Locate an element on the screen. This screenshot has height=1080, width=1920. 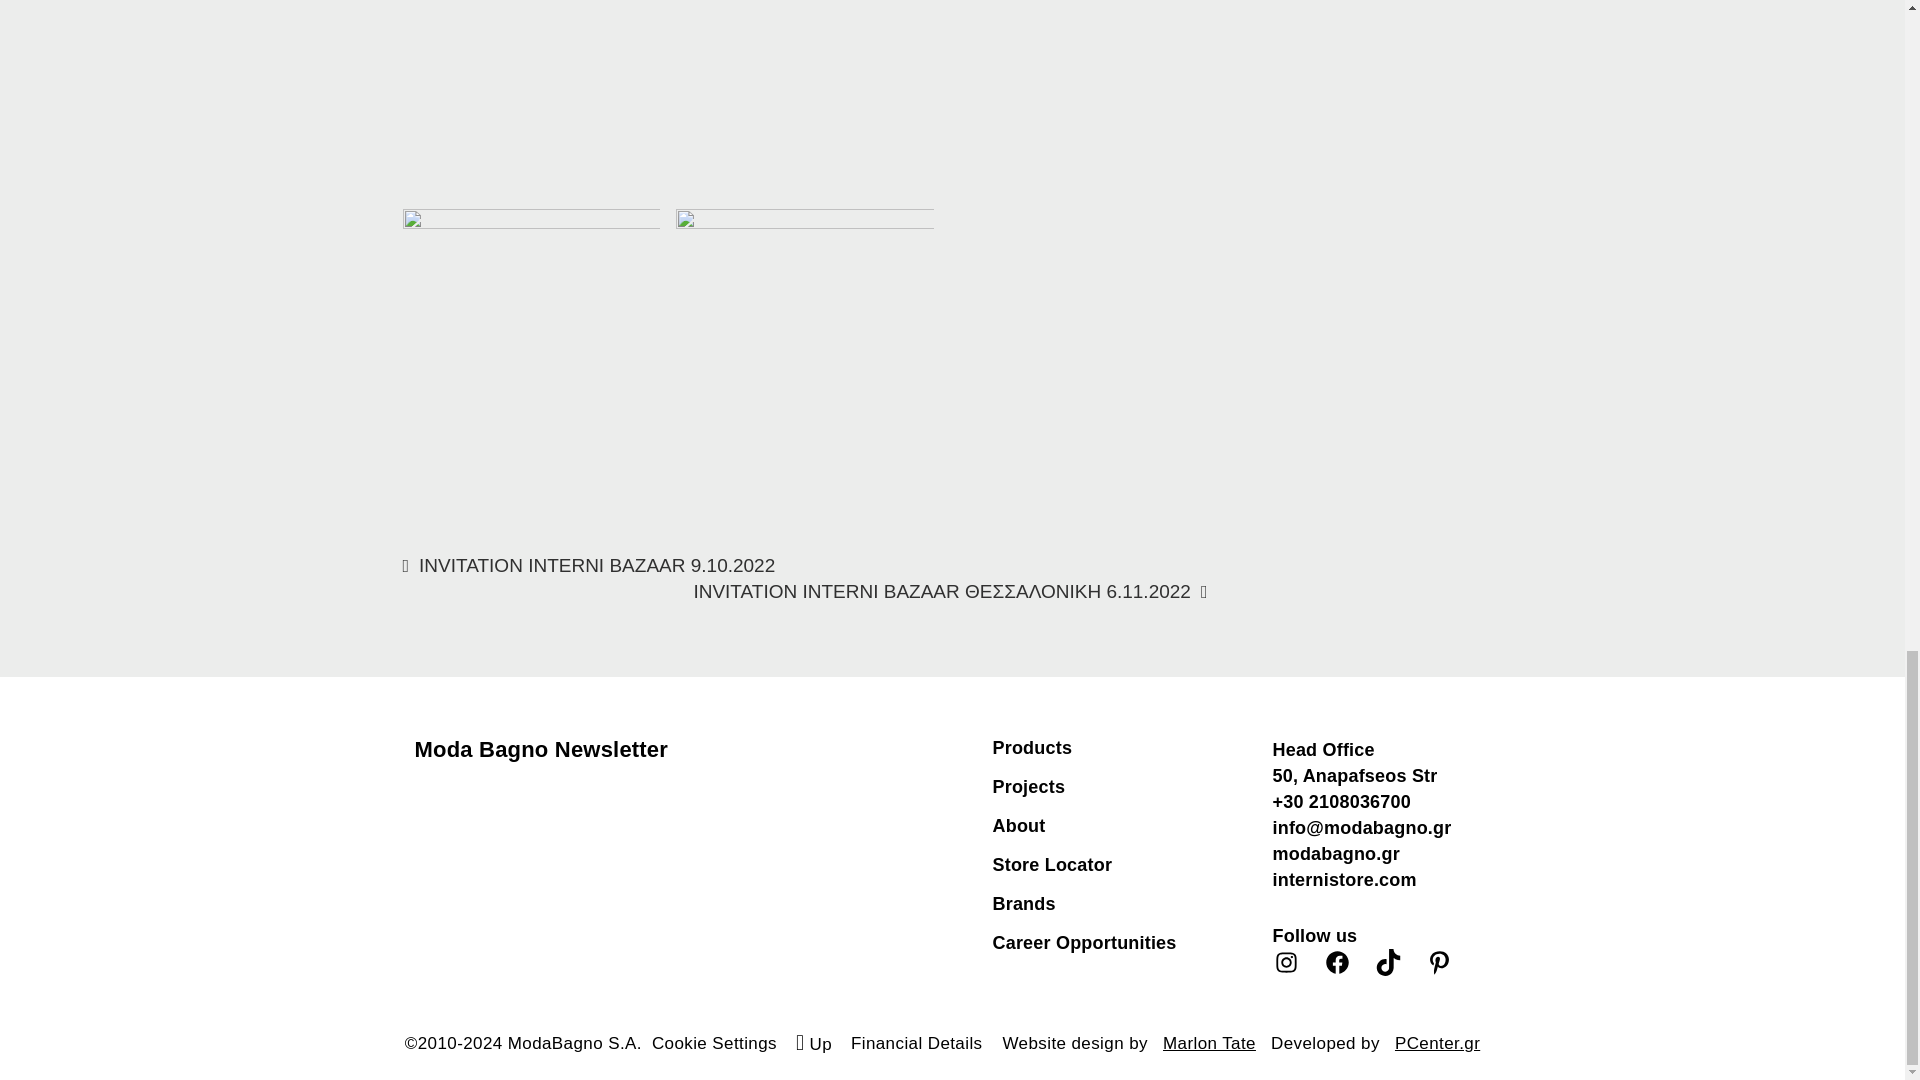
051022-05 is located at coordinates (530, 97).